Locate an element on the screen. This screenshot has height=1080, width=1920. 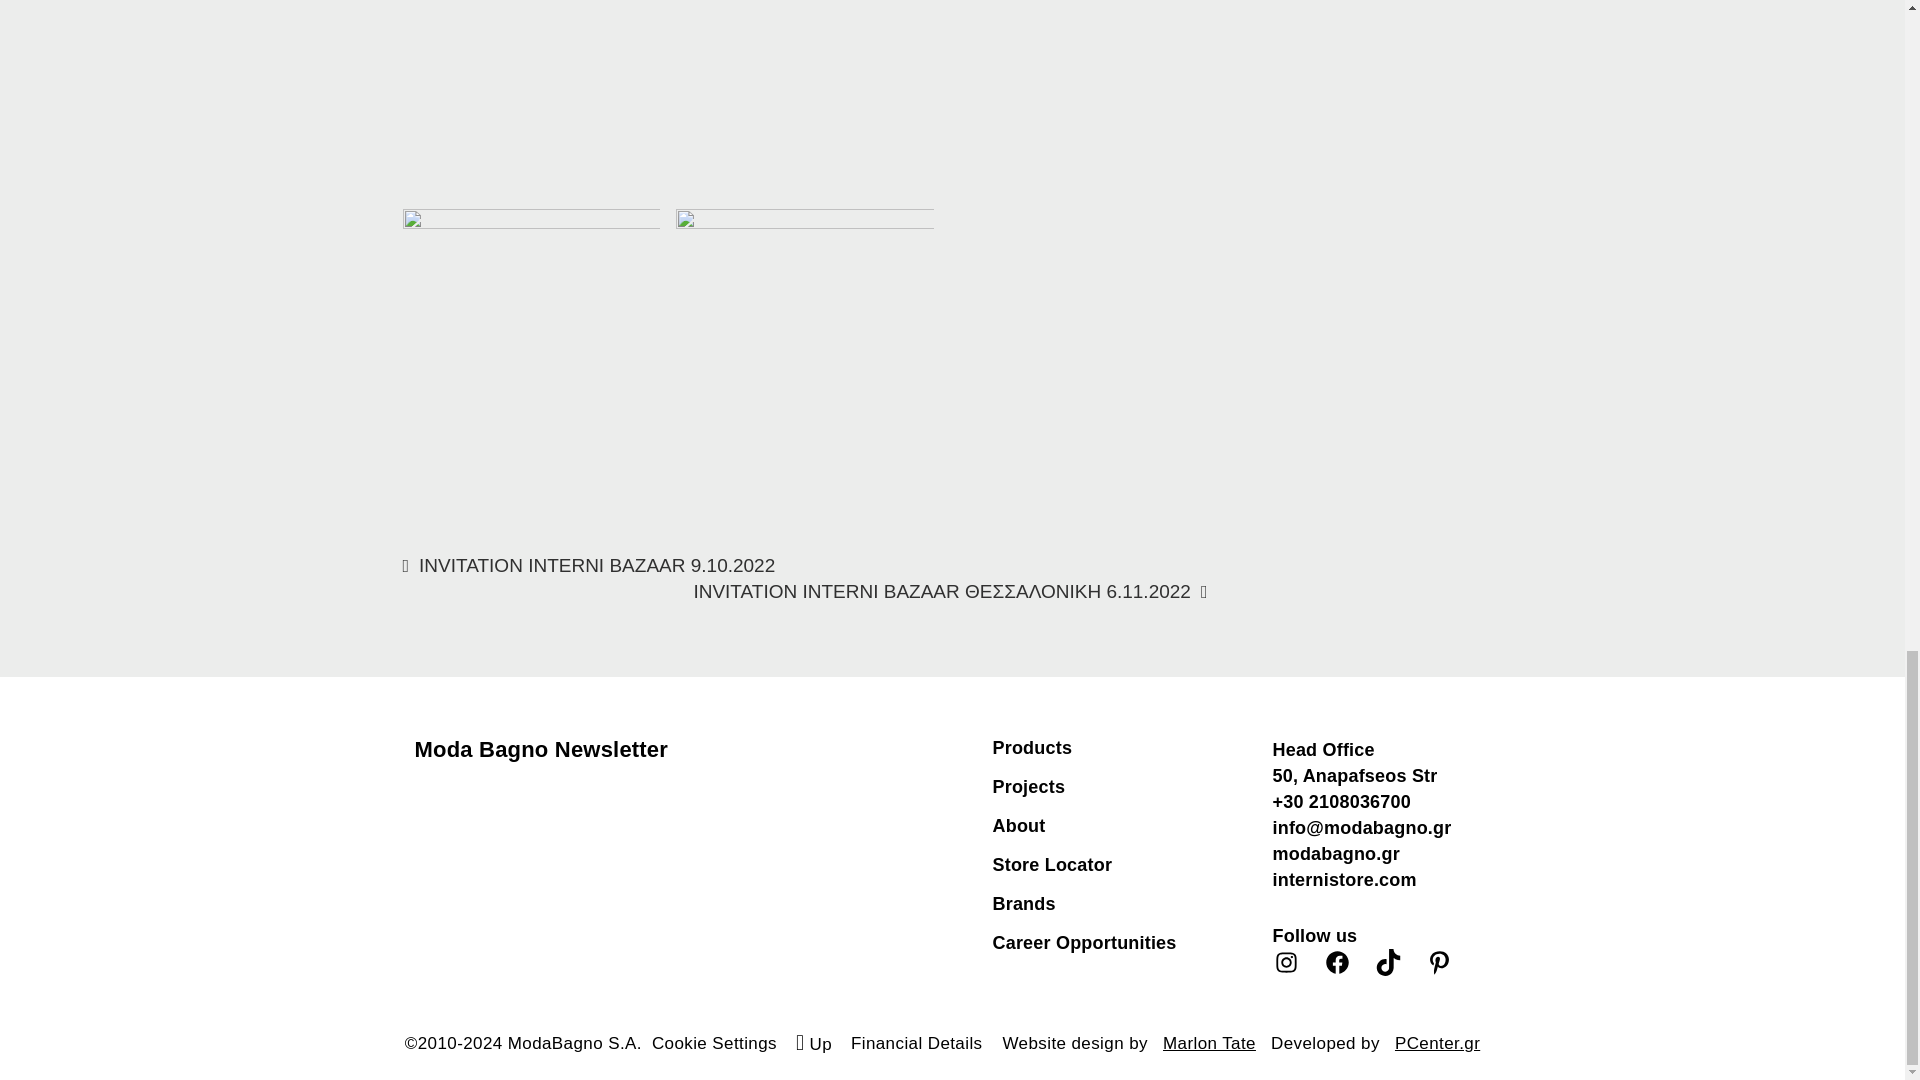
051022-05 is located at coordinates (530, 97).